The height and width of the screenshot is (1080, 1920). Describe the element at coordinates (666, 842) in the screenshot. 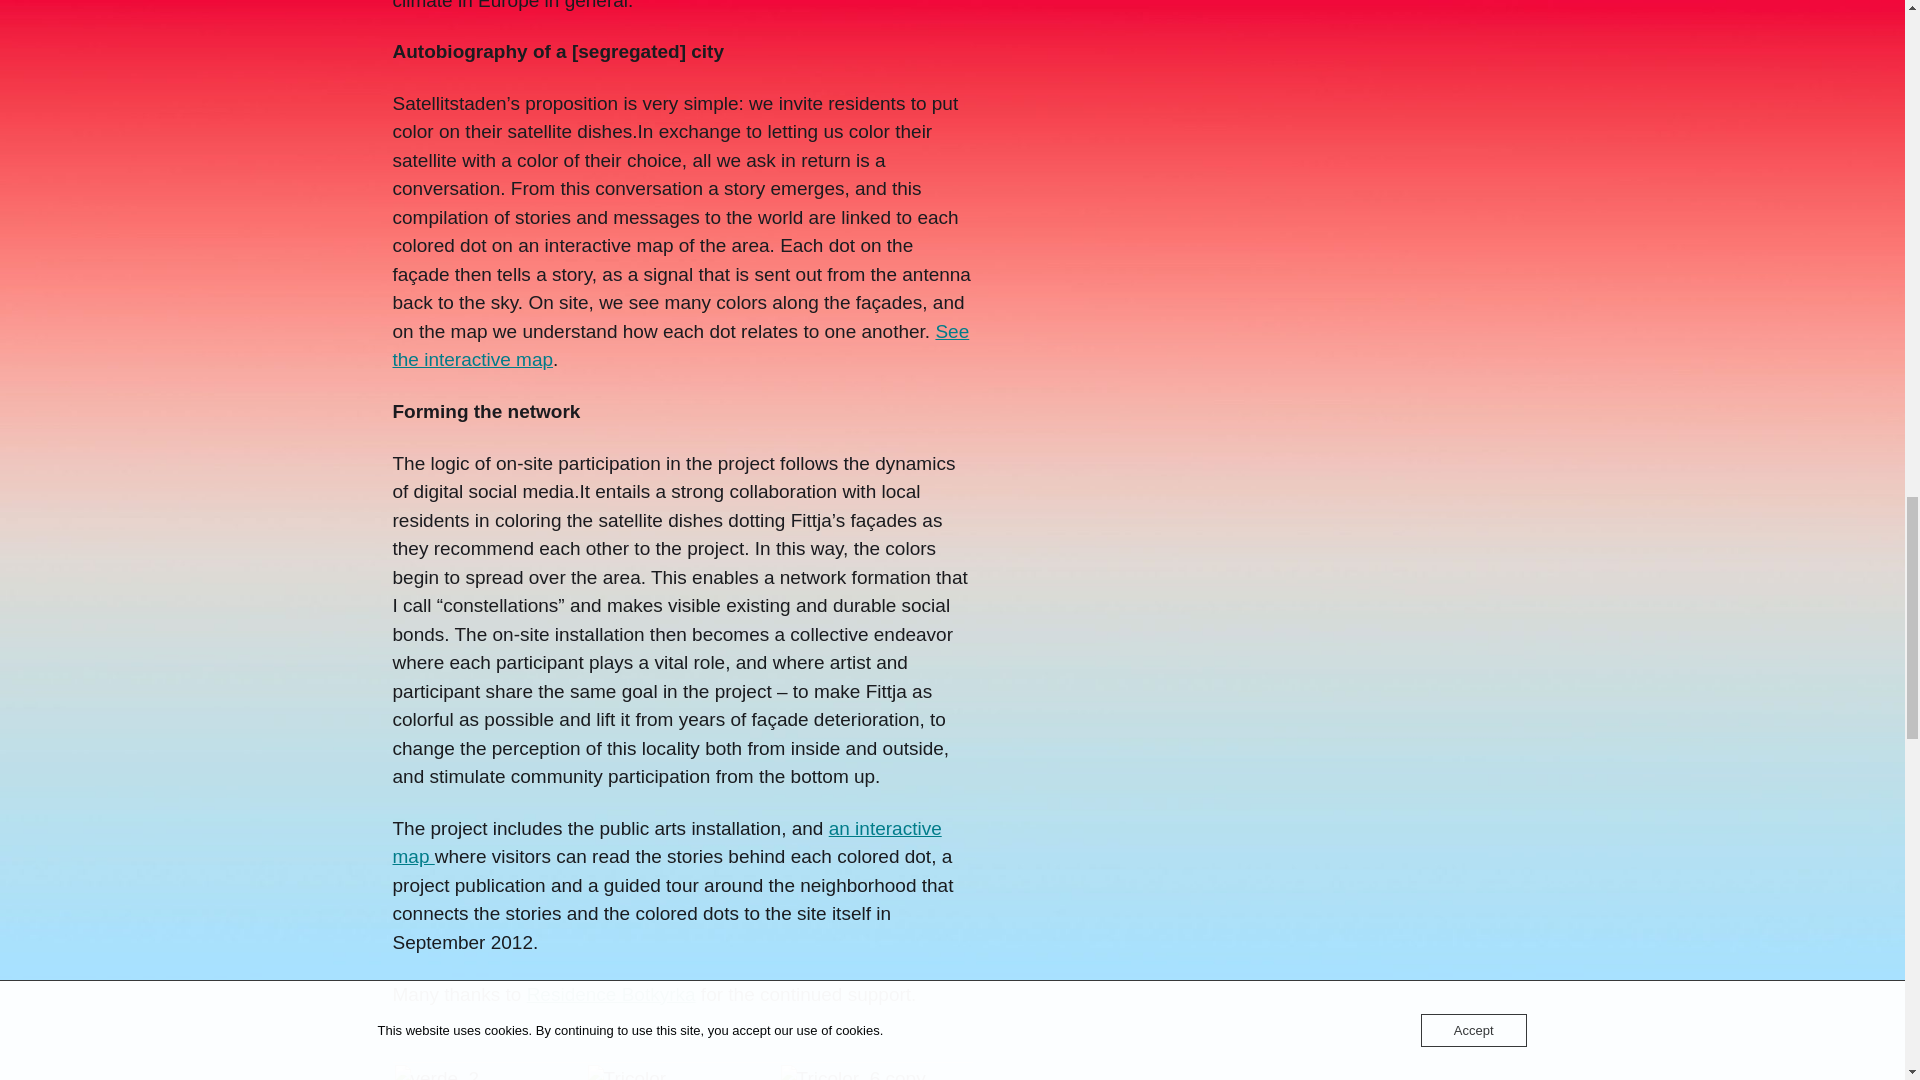

I see `an interactive map` at that location.